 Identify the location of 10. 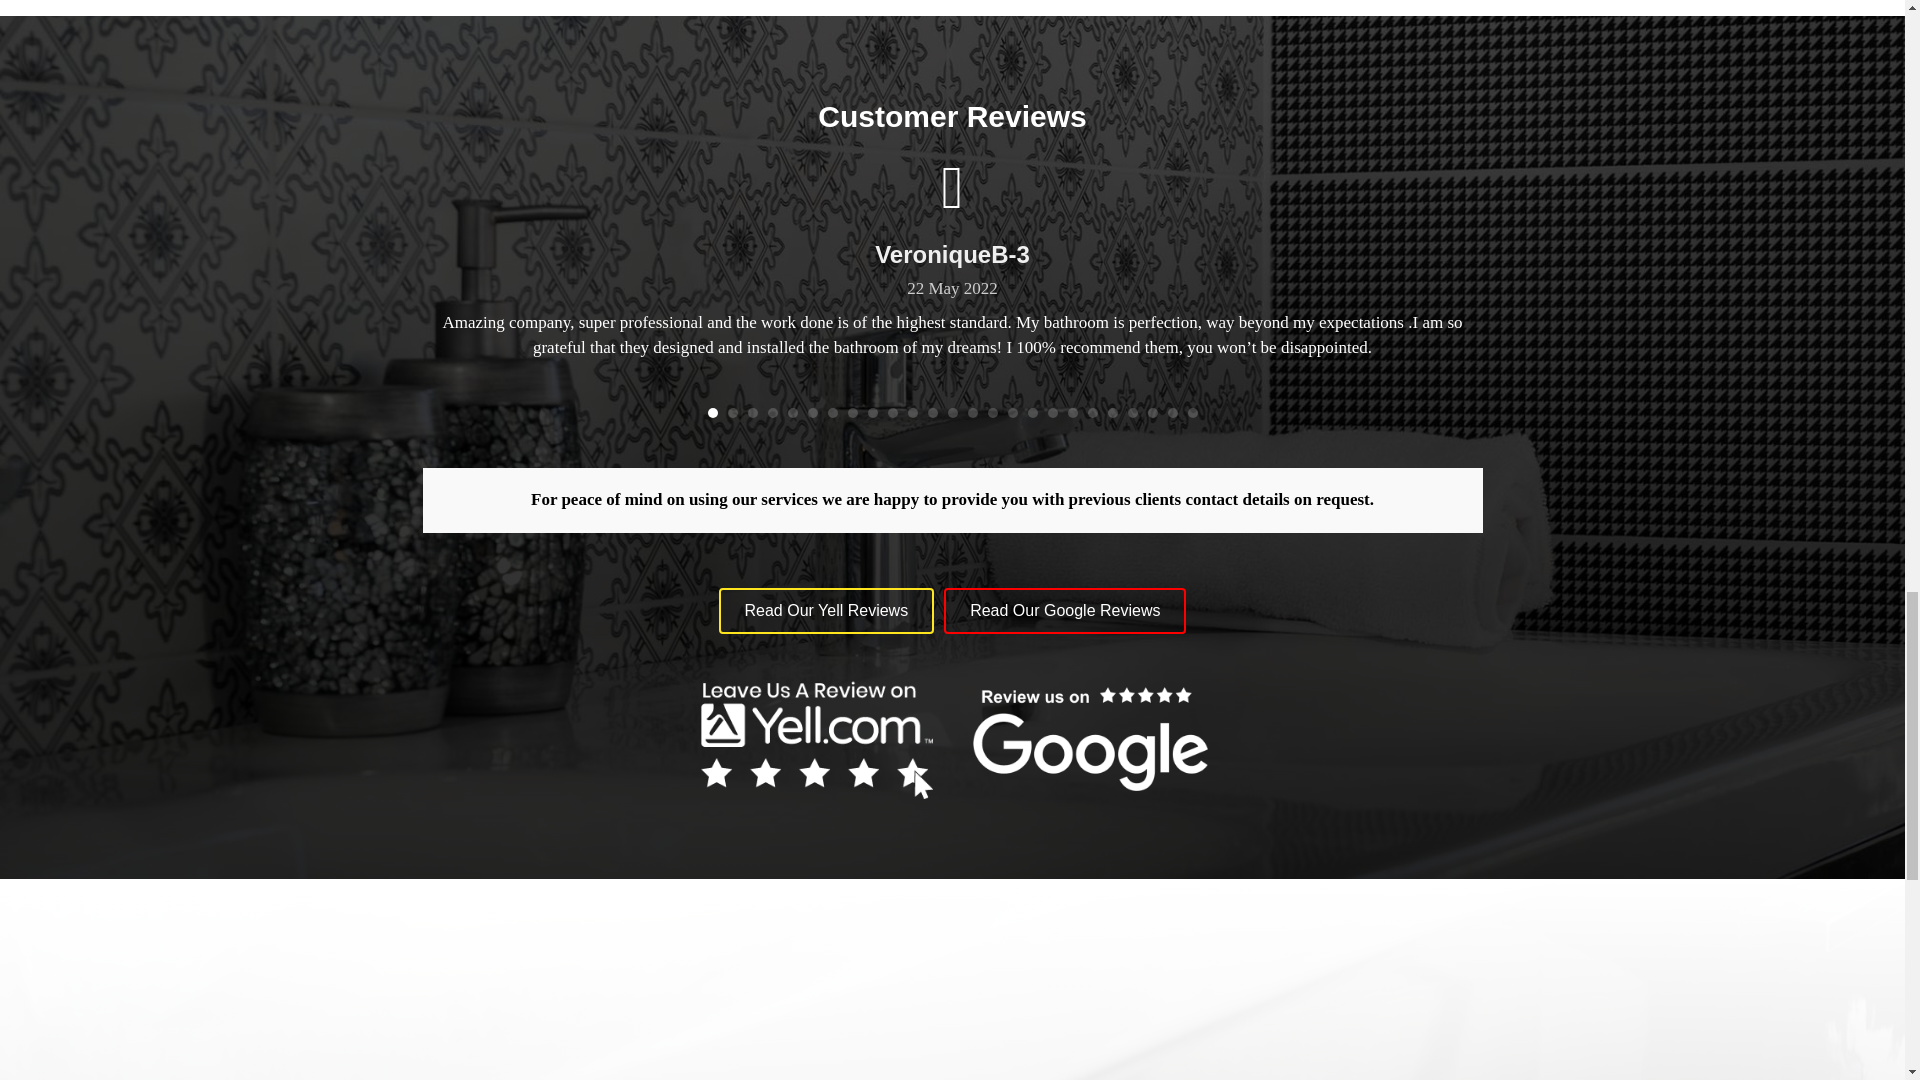
(892, 412).